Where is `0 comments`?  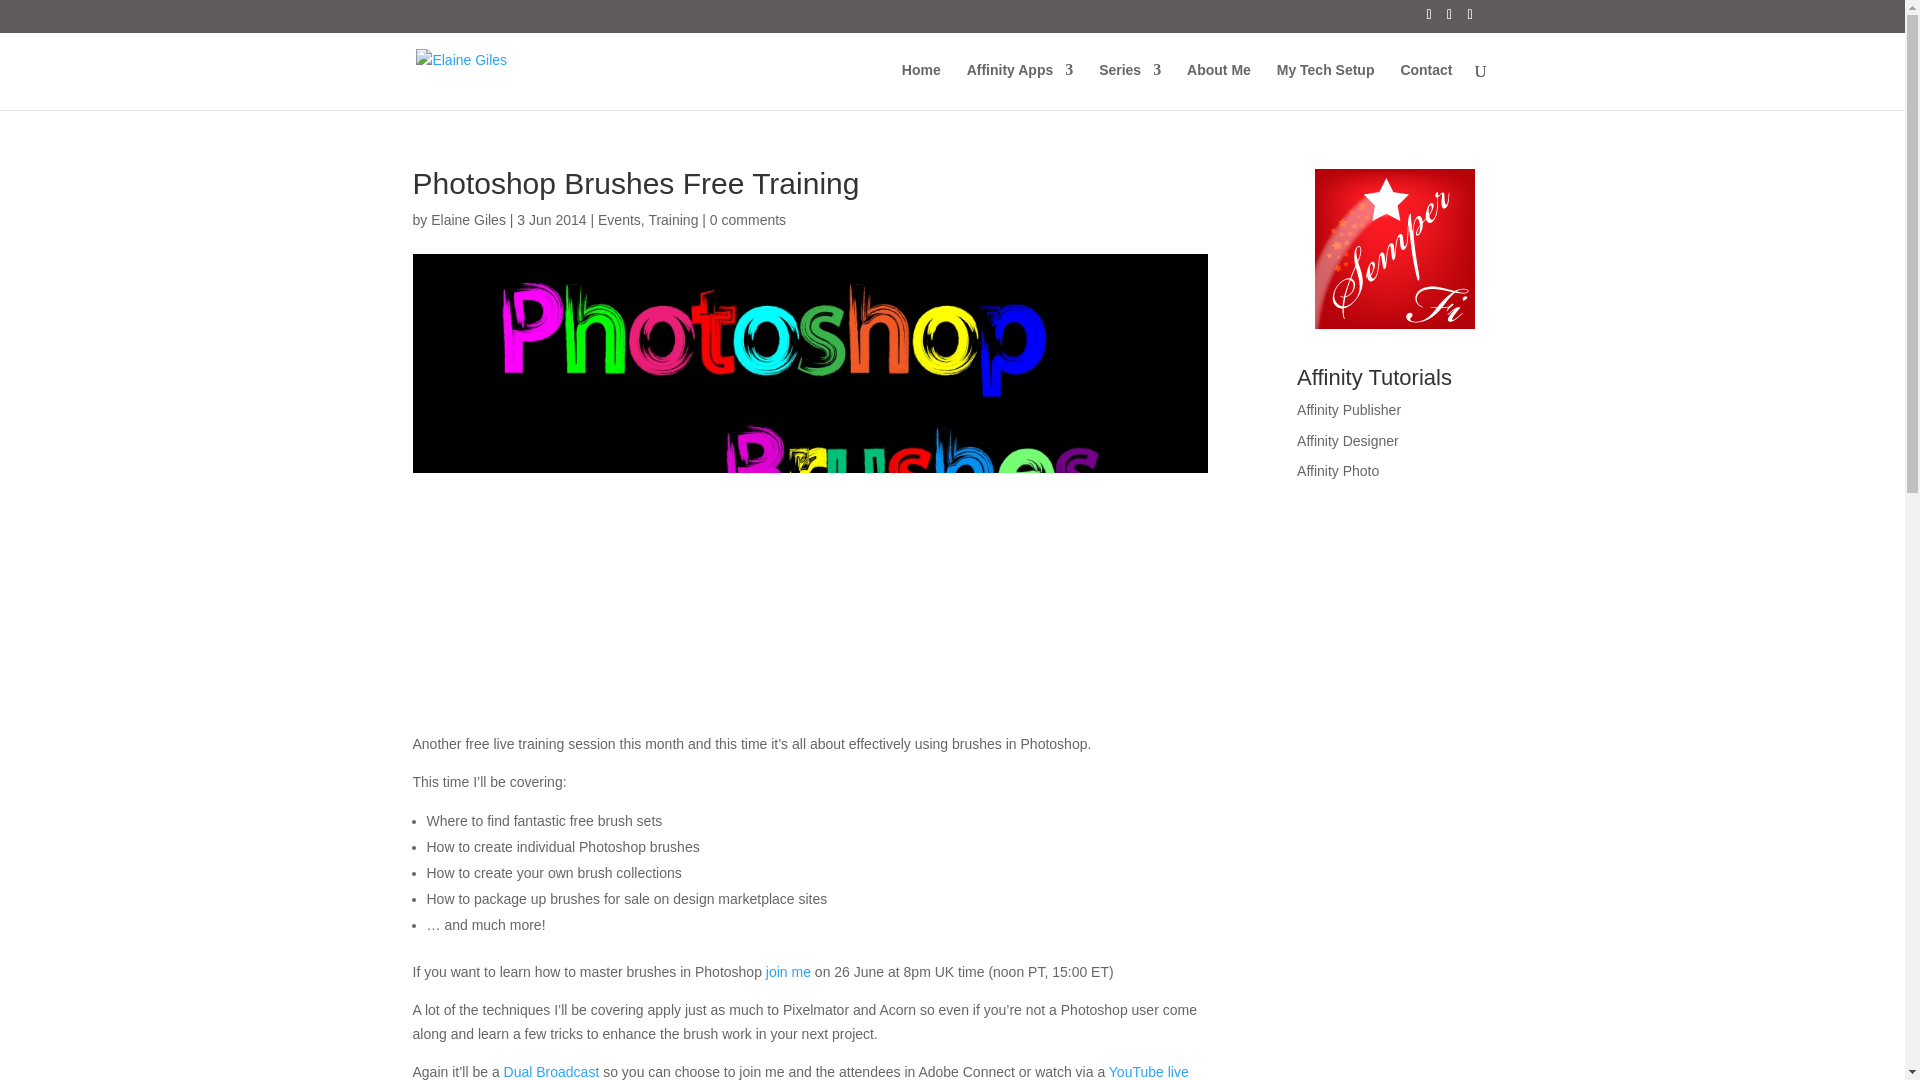
0 comments is located at coordinates (748, 219).